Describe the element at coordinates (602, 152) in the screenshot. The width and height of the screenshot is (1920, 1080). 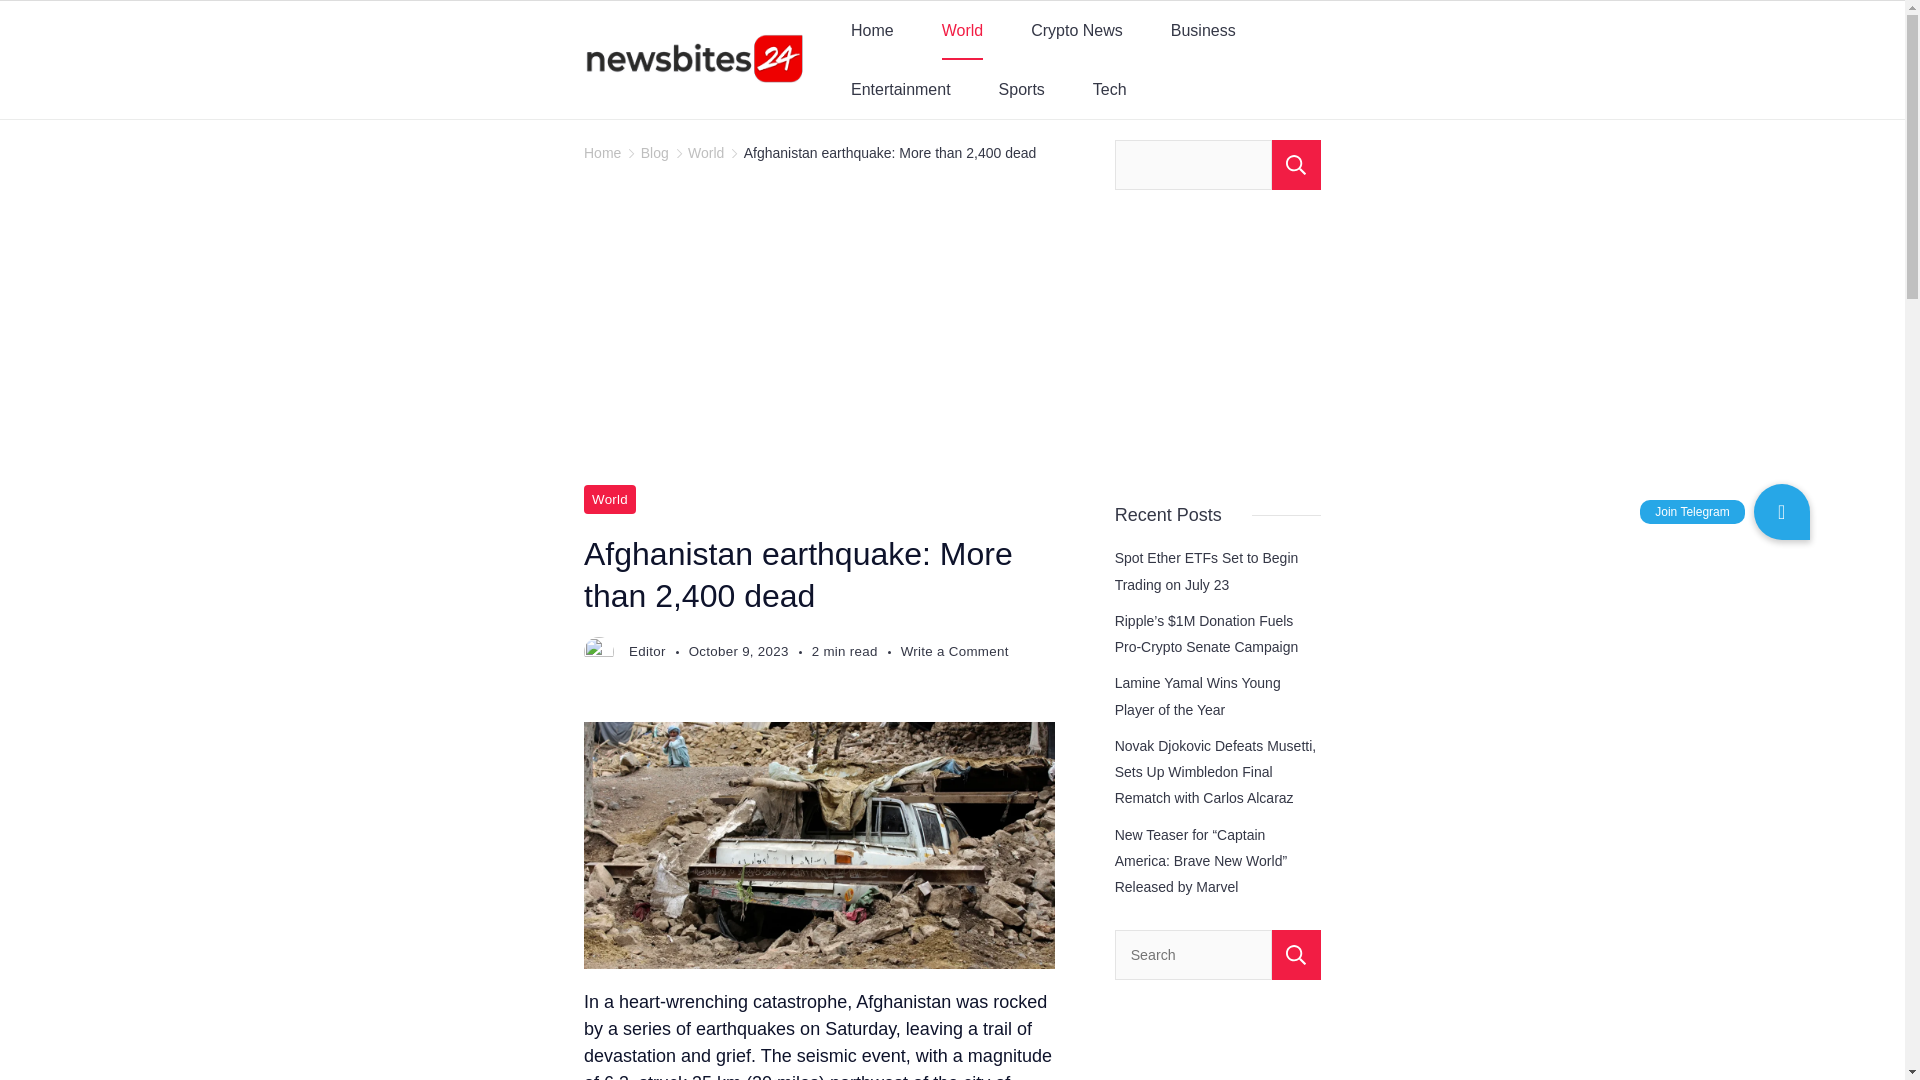
I see `Home` at that location.